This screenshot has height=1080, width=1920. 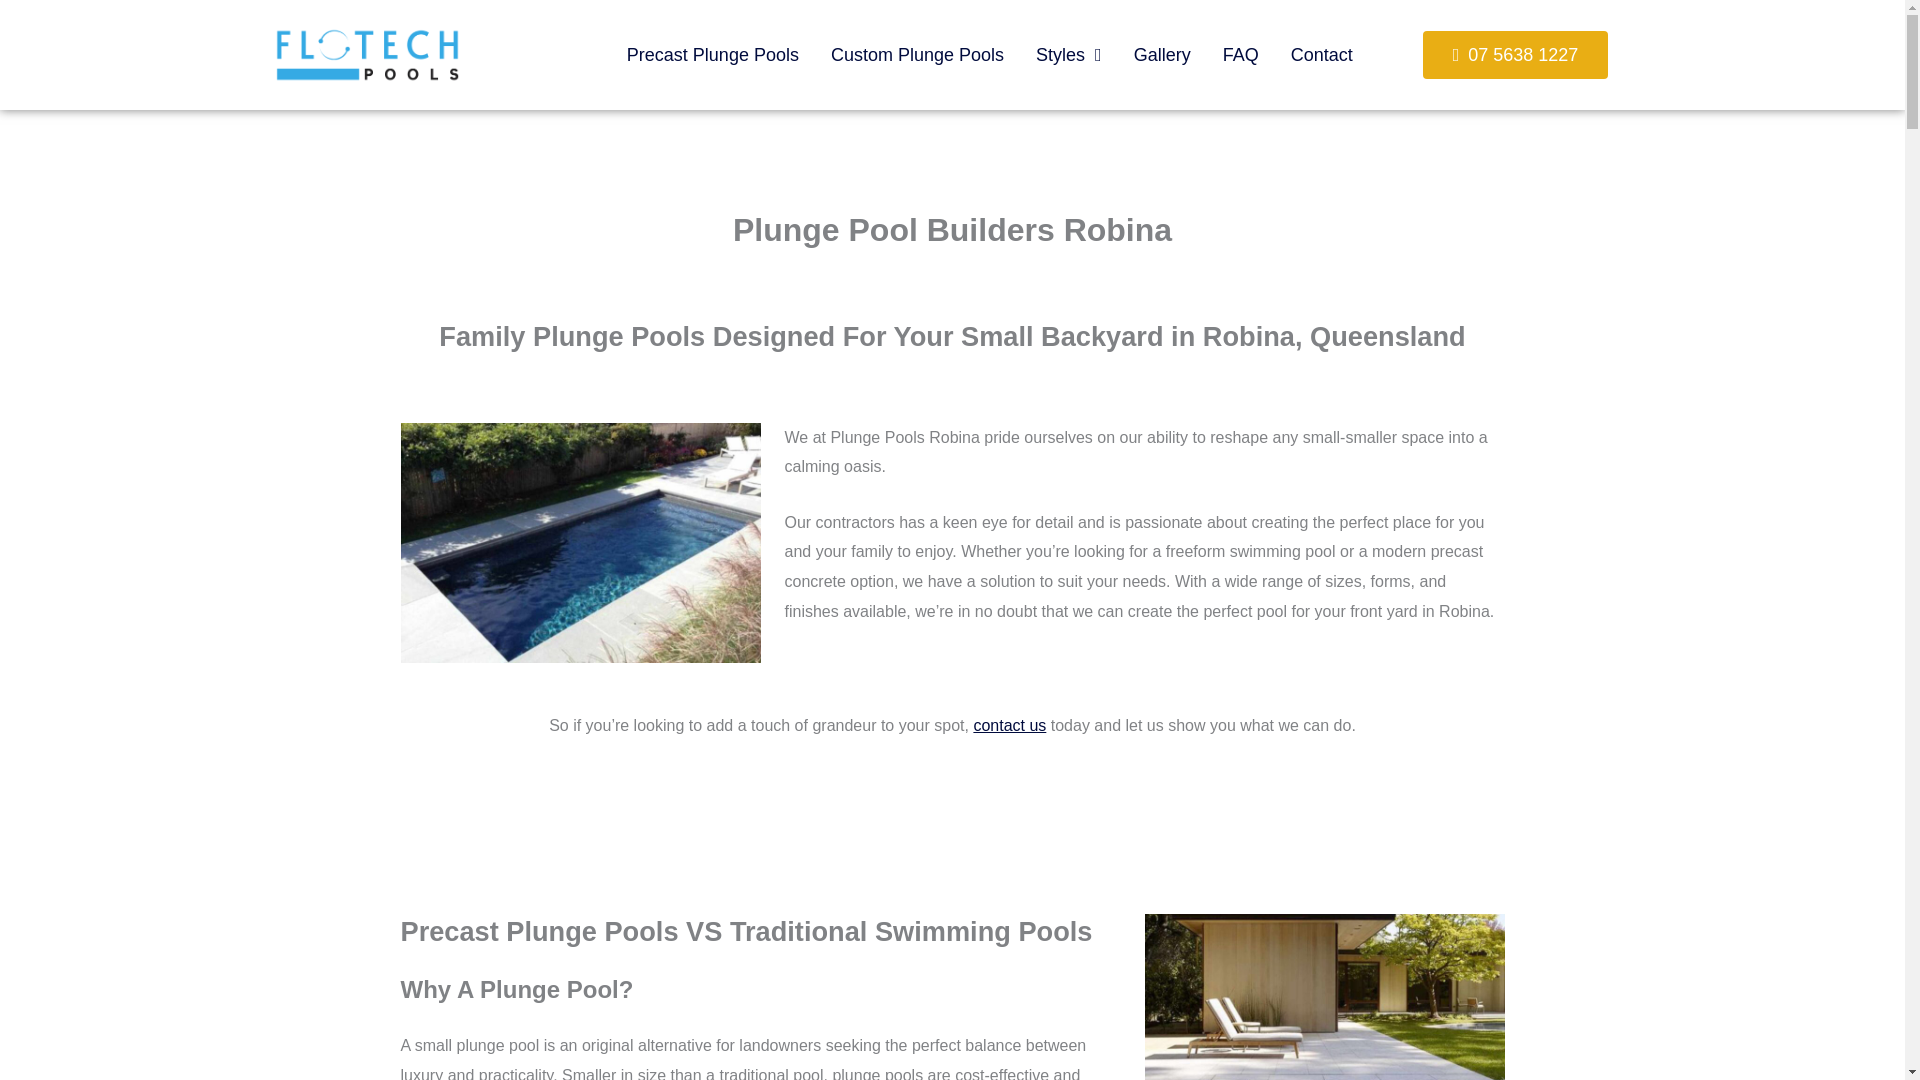 I want to click on Custom Plunge Pools, so click(x=916, y=54).